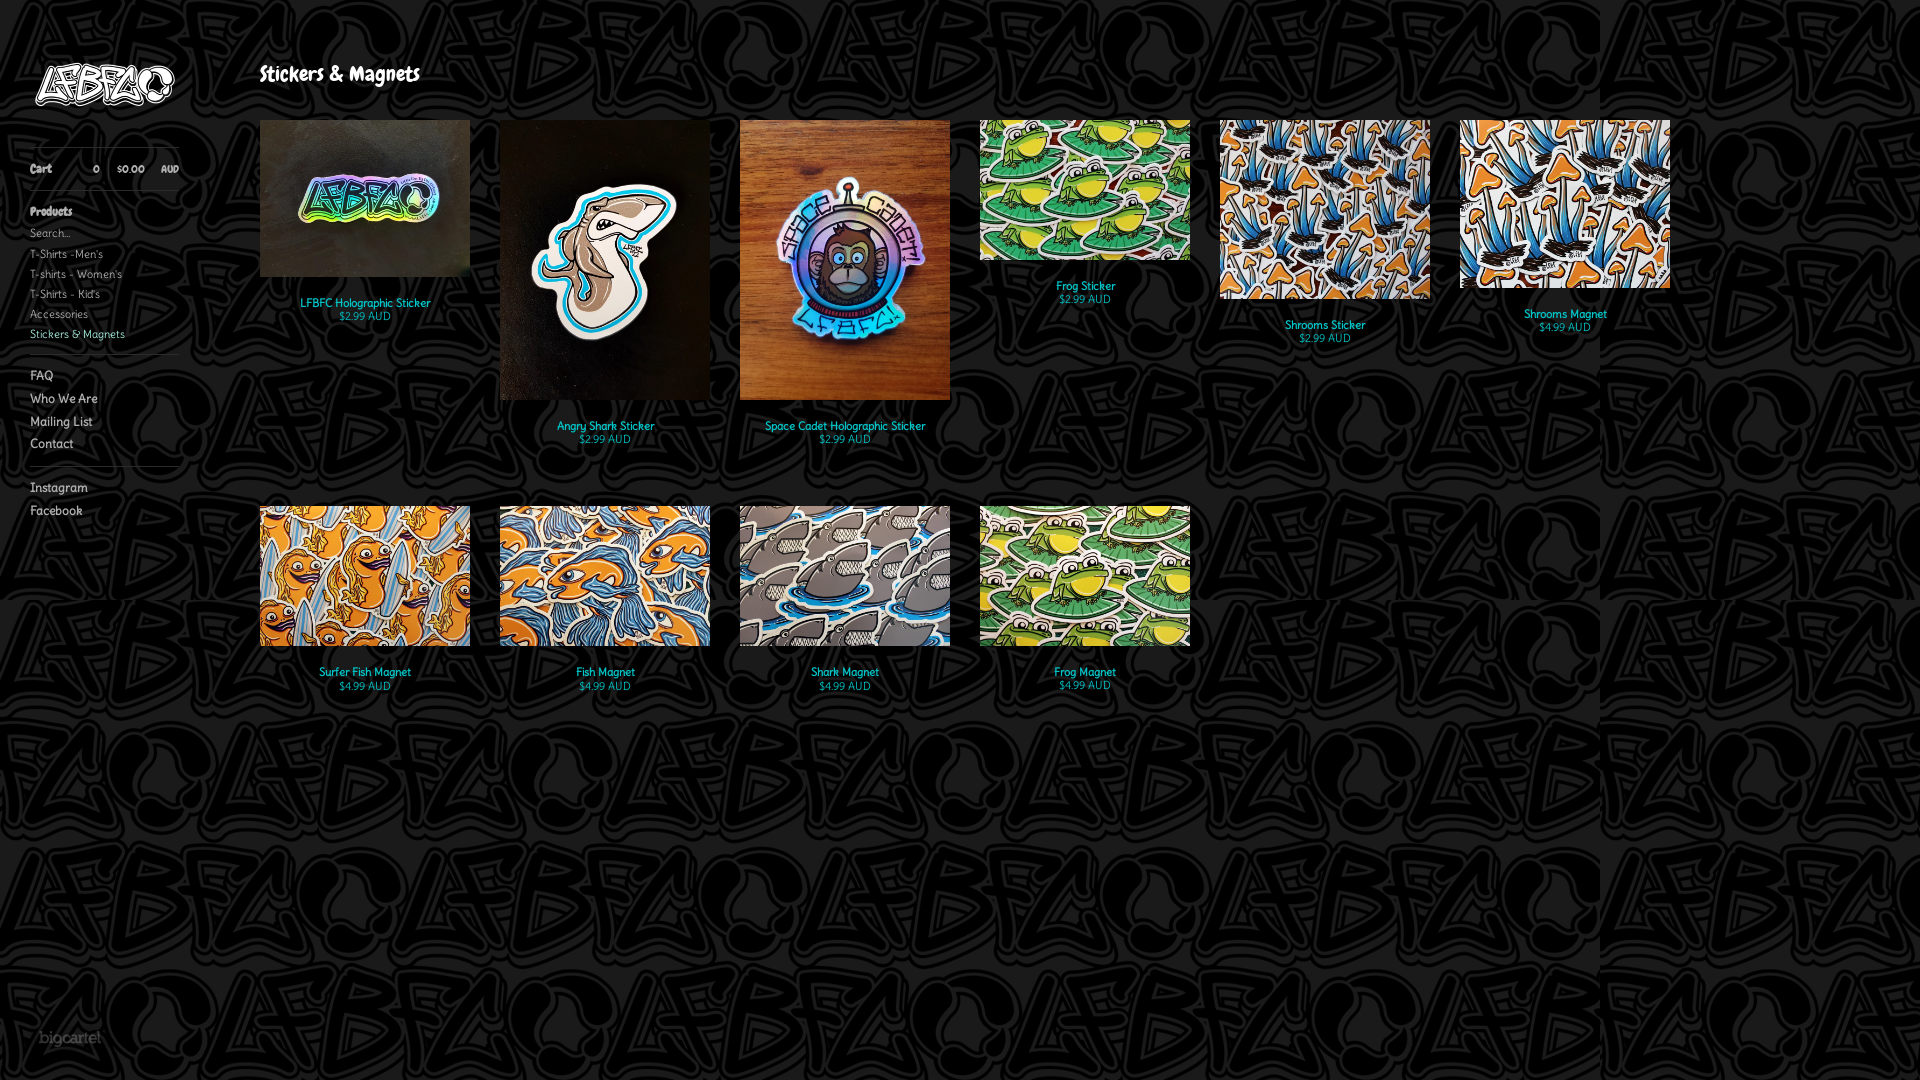 This screenshot has width=1920, height=1080. Describe the element at coordinates (1325, 248) in the screenshot. I see `Shrooms Sticker
$2.99 AUD` at that location.